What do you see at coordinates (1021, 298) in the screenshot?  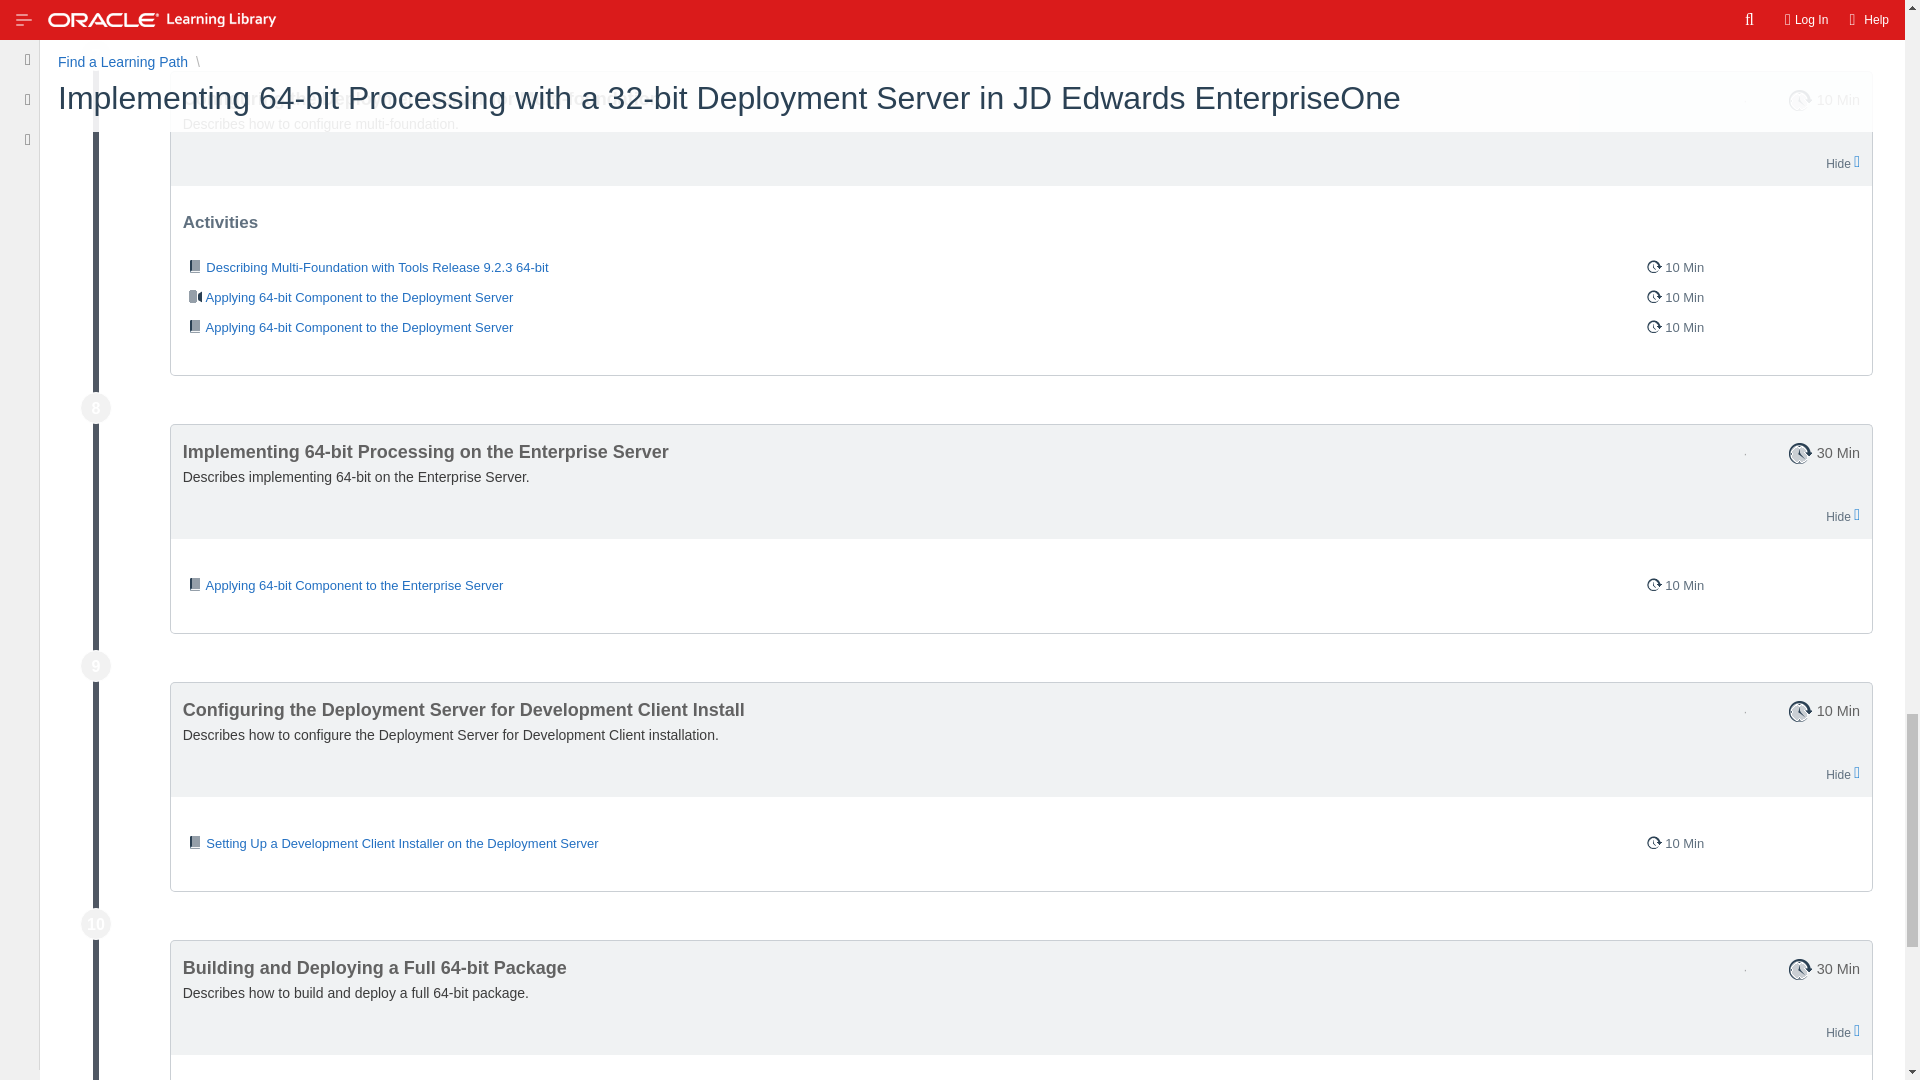 I see `Applying 64-bit Component to the Deployment Server 10 Min` at bounding box center [1021, 298].